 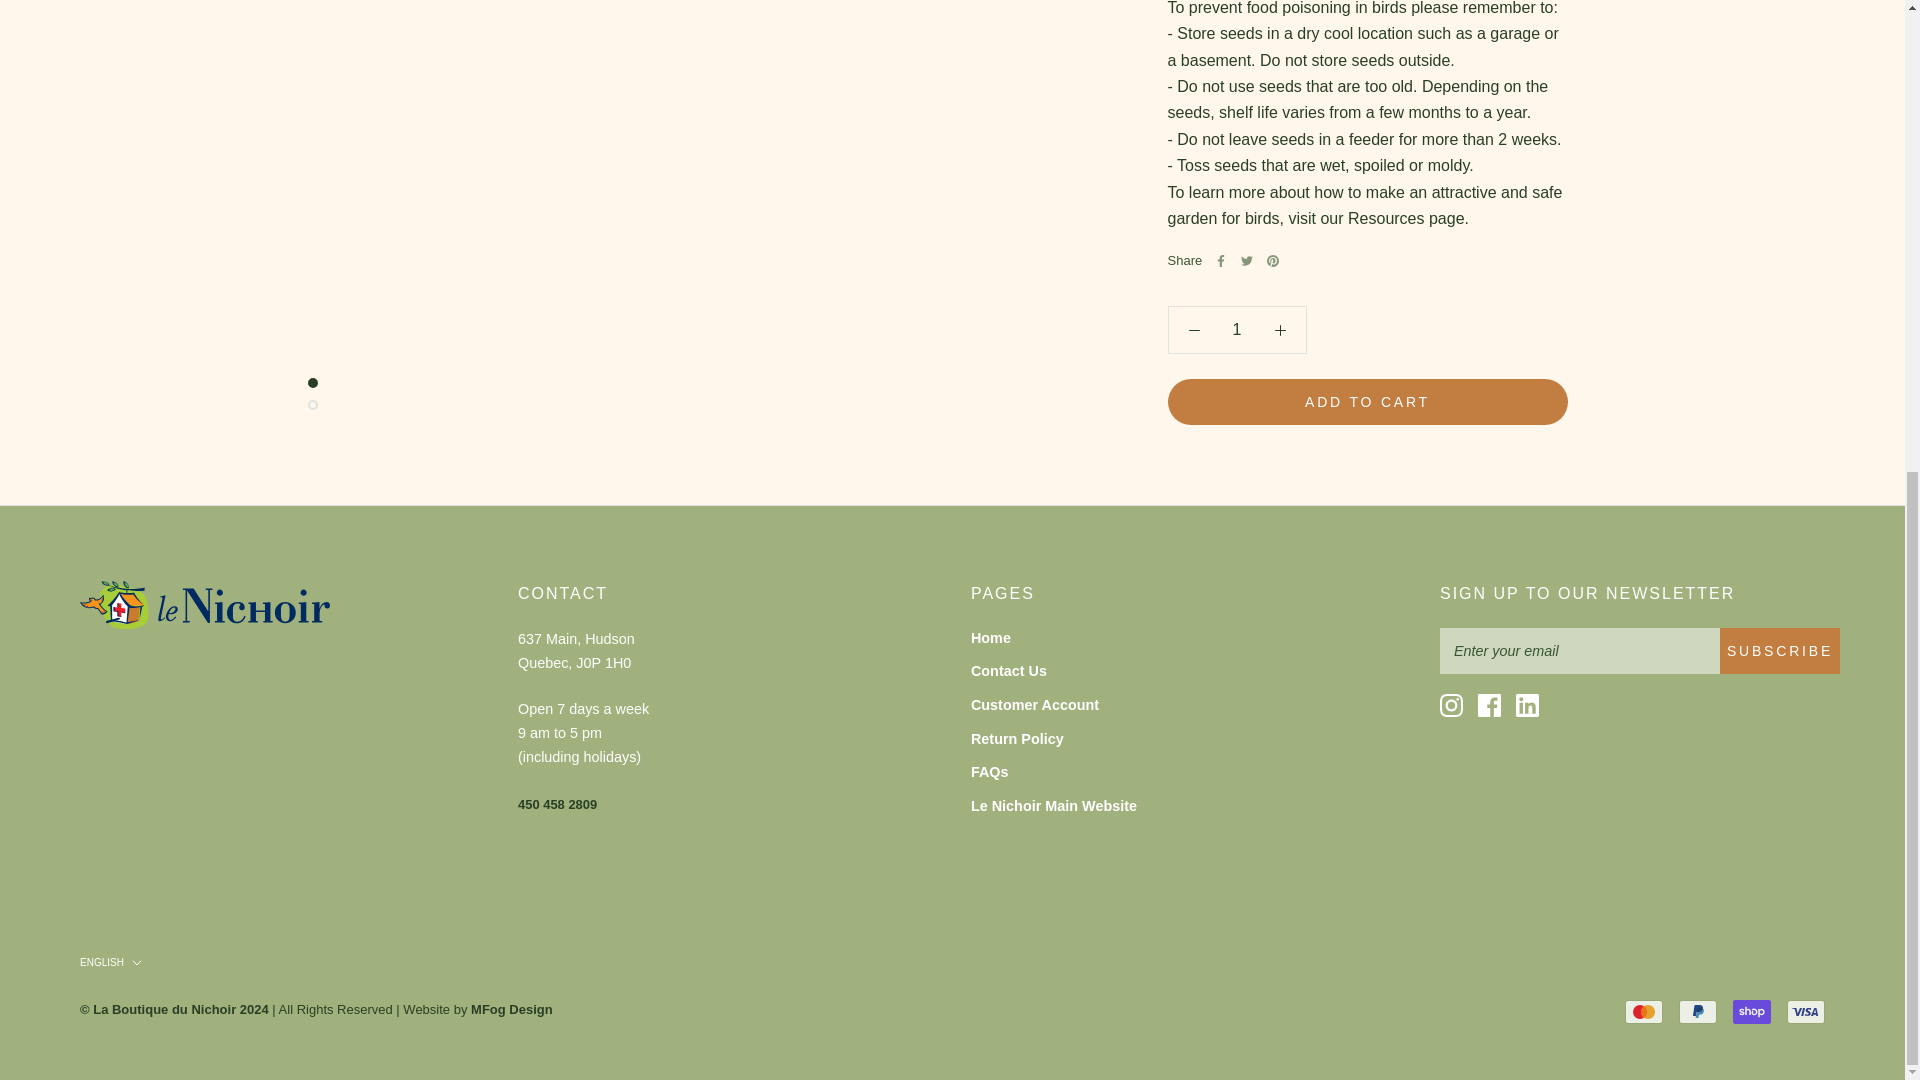 I want to click on PayPal, so click(x=1697, y=1012).